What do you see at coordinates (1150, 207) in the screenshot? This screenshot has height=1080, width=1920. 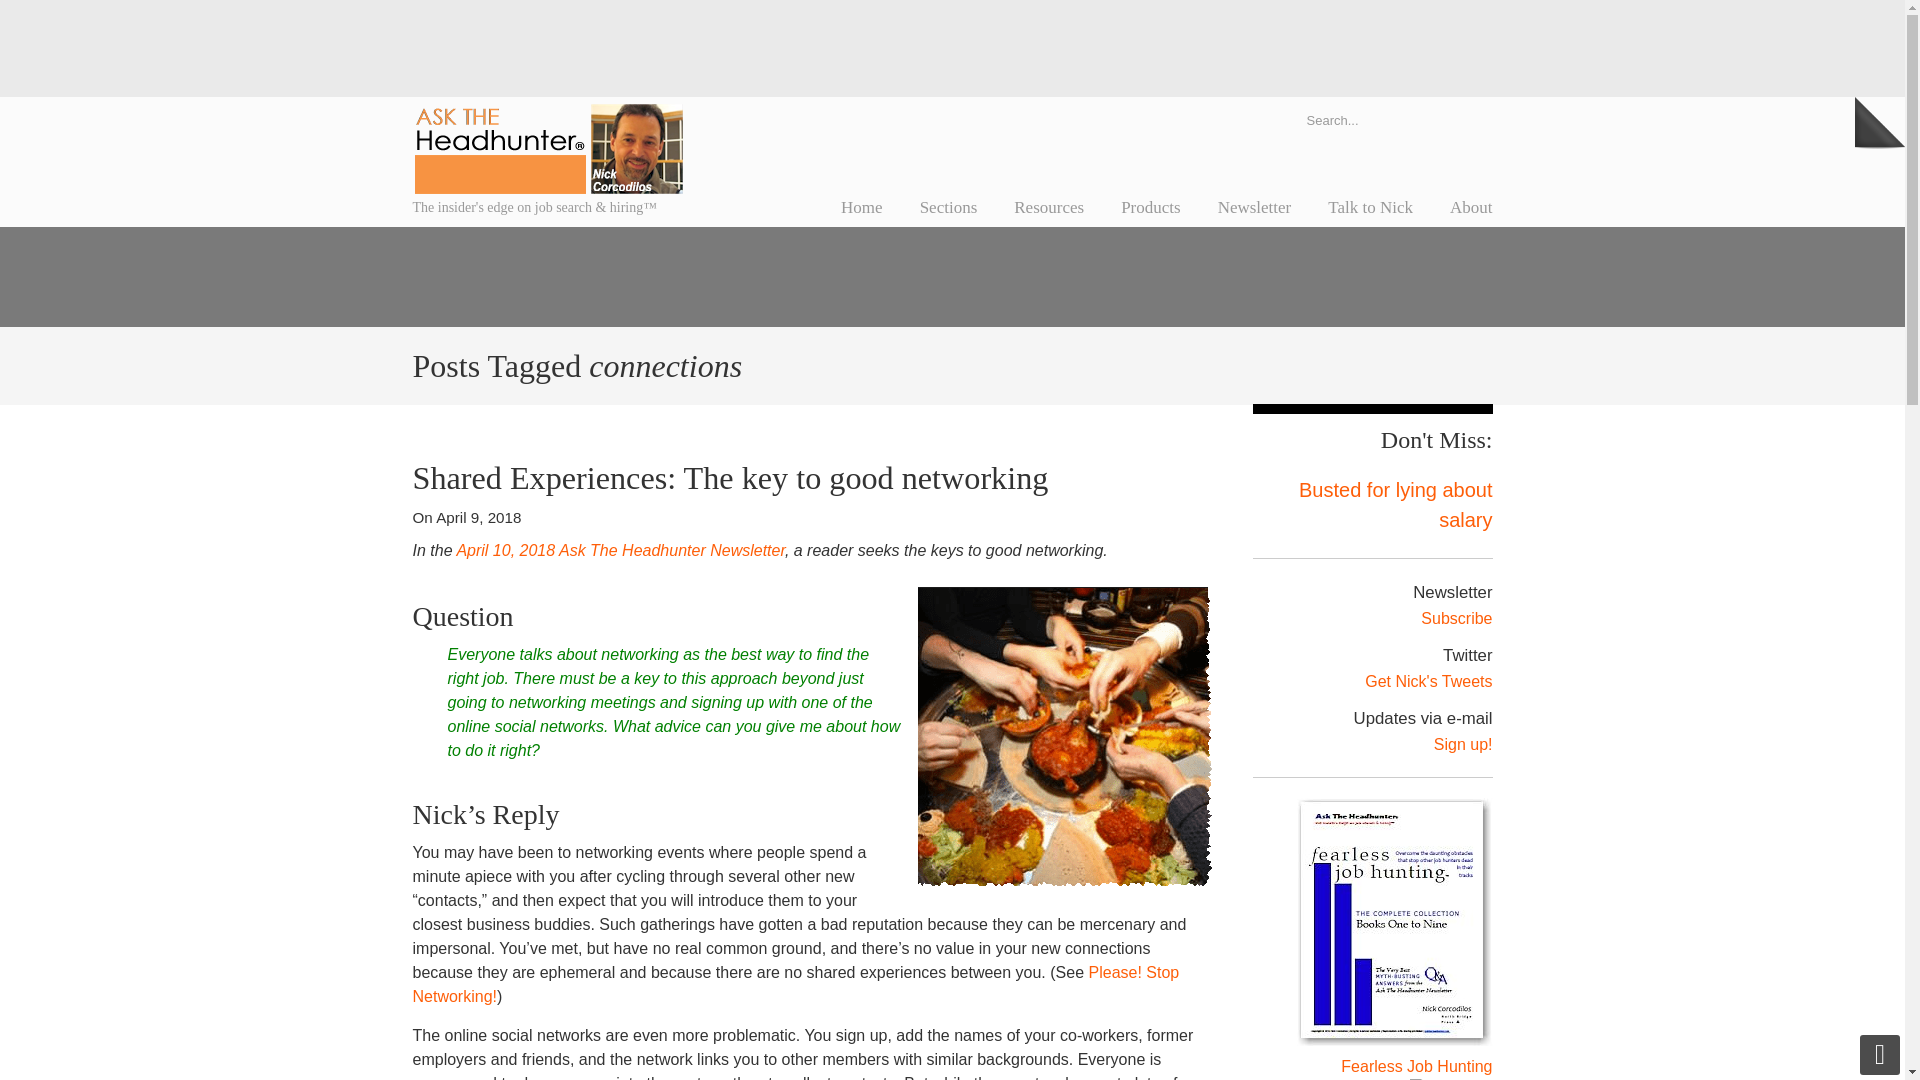 I see `Products` at bounding box center [1150, 207].